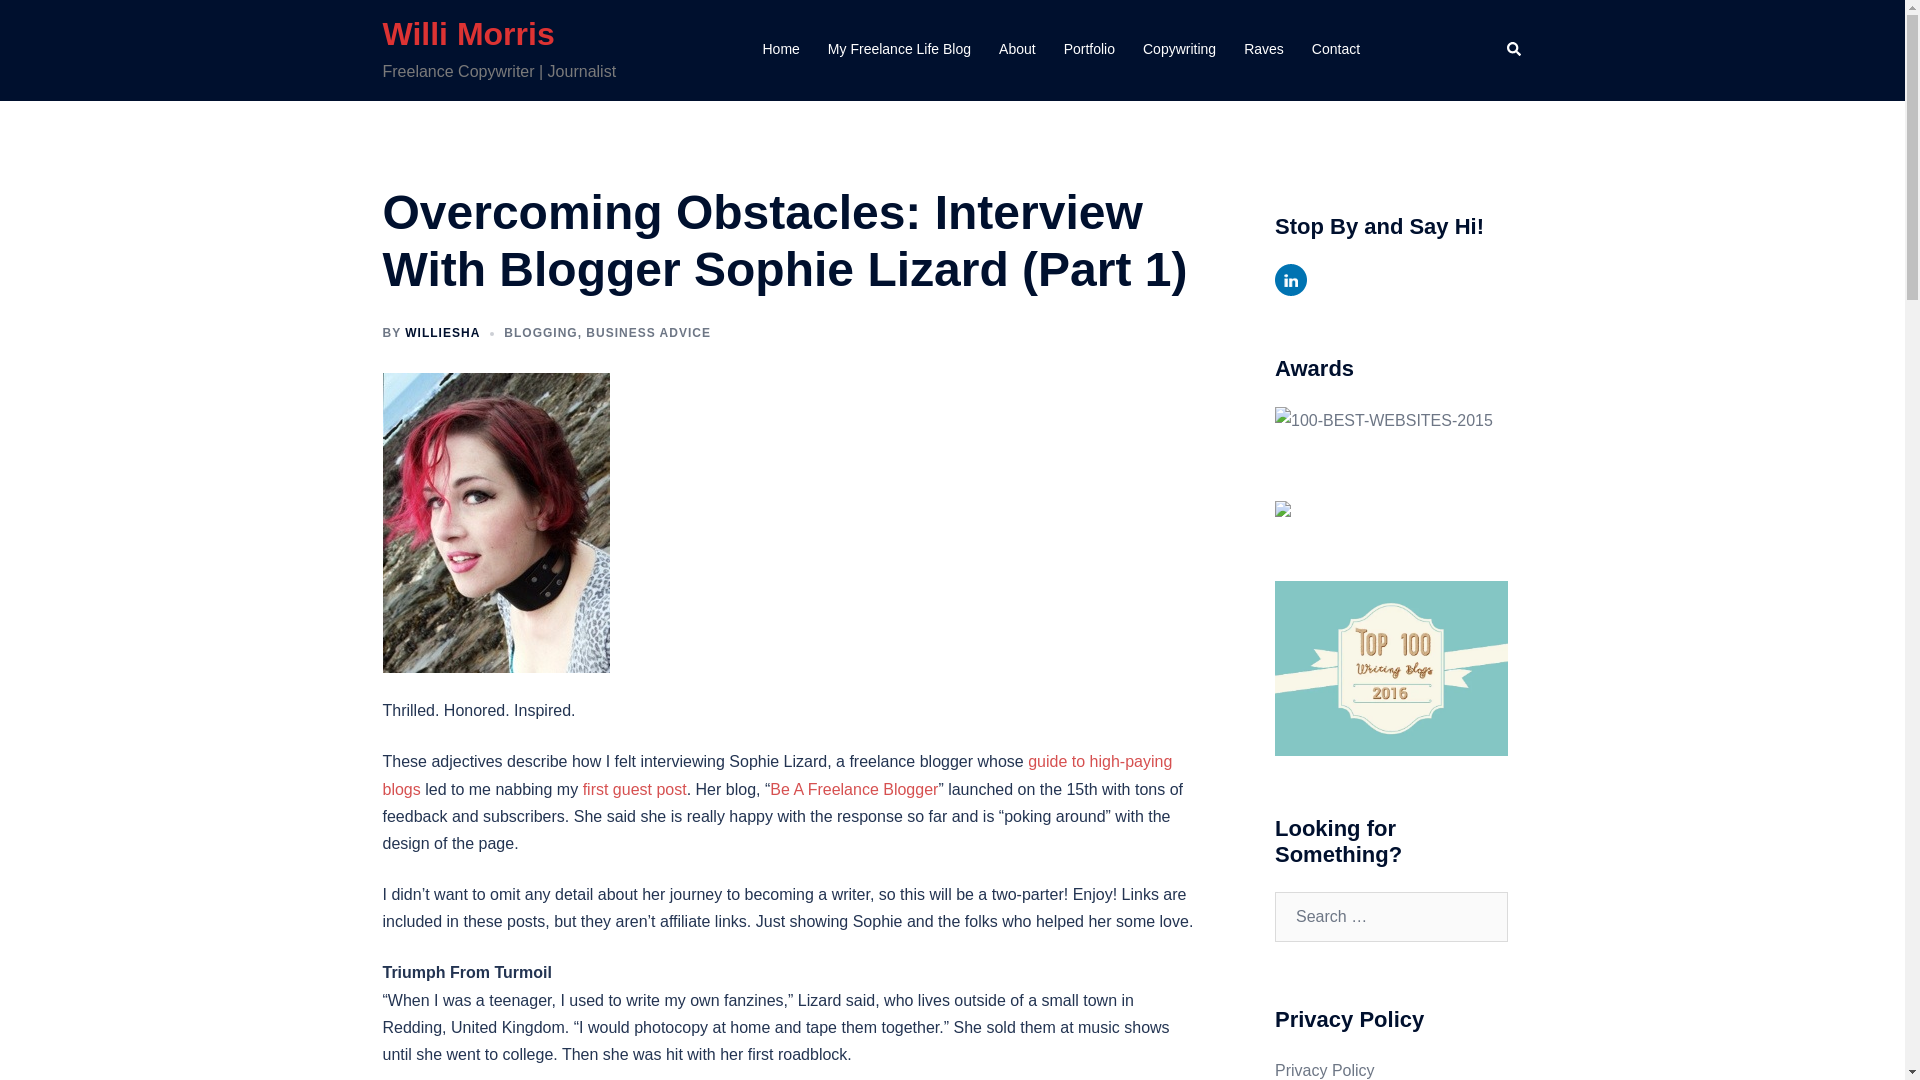  Describe the element at coordinates (780, 49) in the screenshot. I see `Home` at that location.